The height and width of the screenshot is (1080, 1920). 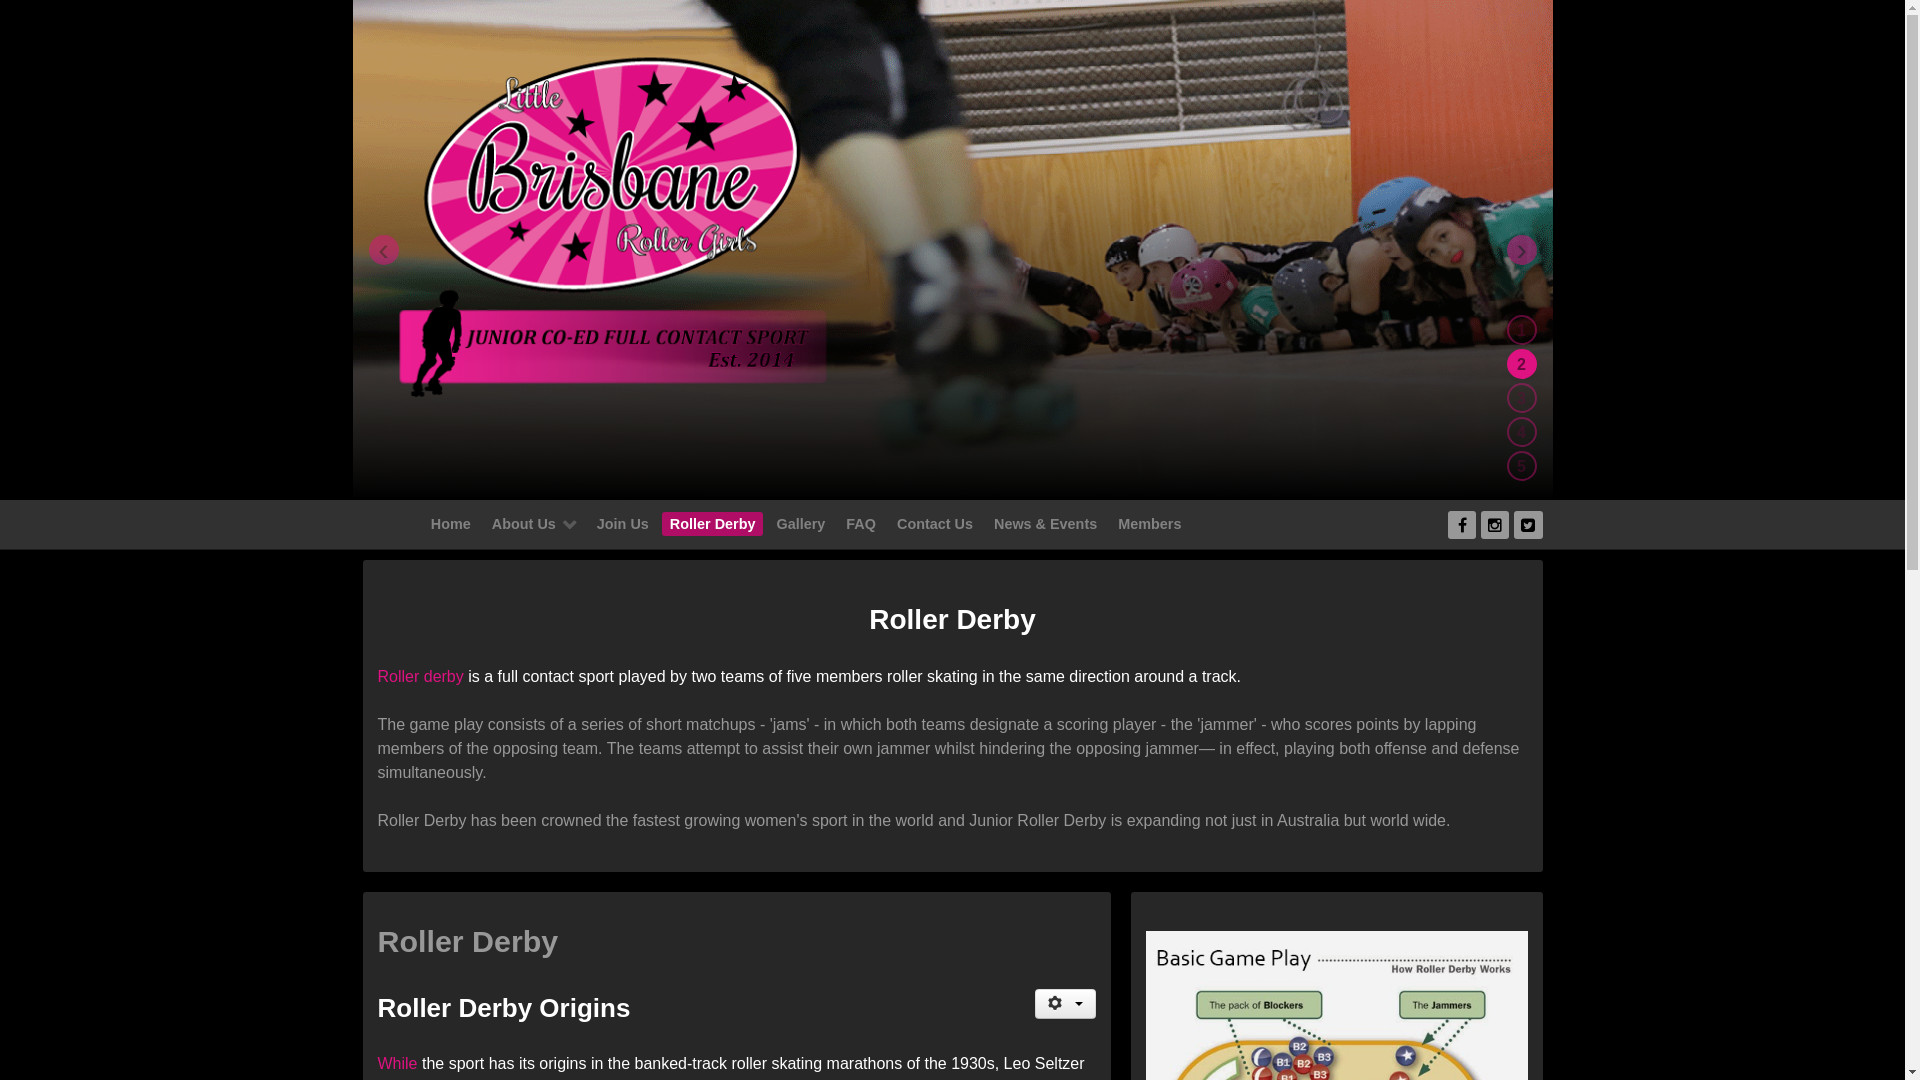 What do you see at coordinates (450, 524) in the screenshot?
I see `Home` at bounding box center [450, 524].